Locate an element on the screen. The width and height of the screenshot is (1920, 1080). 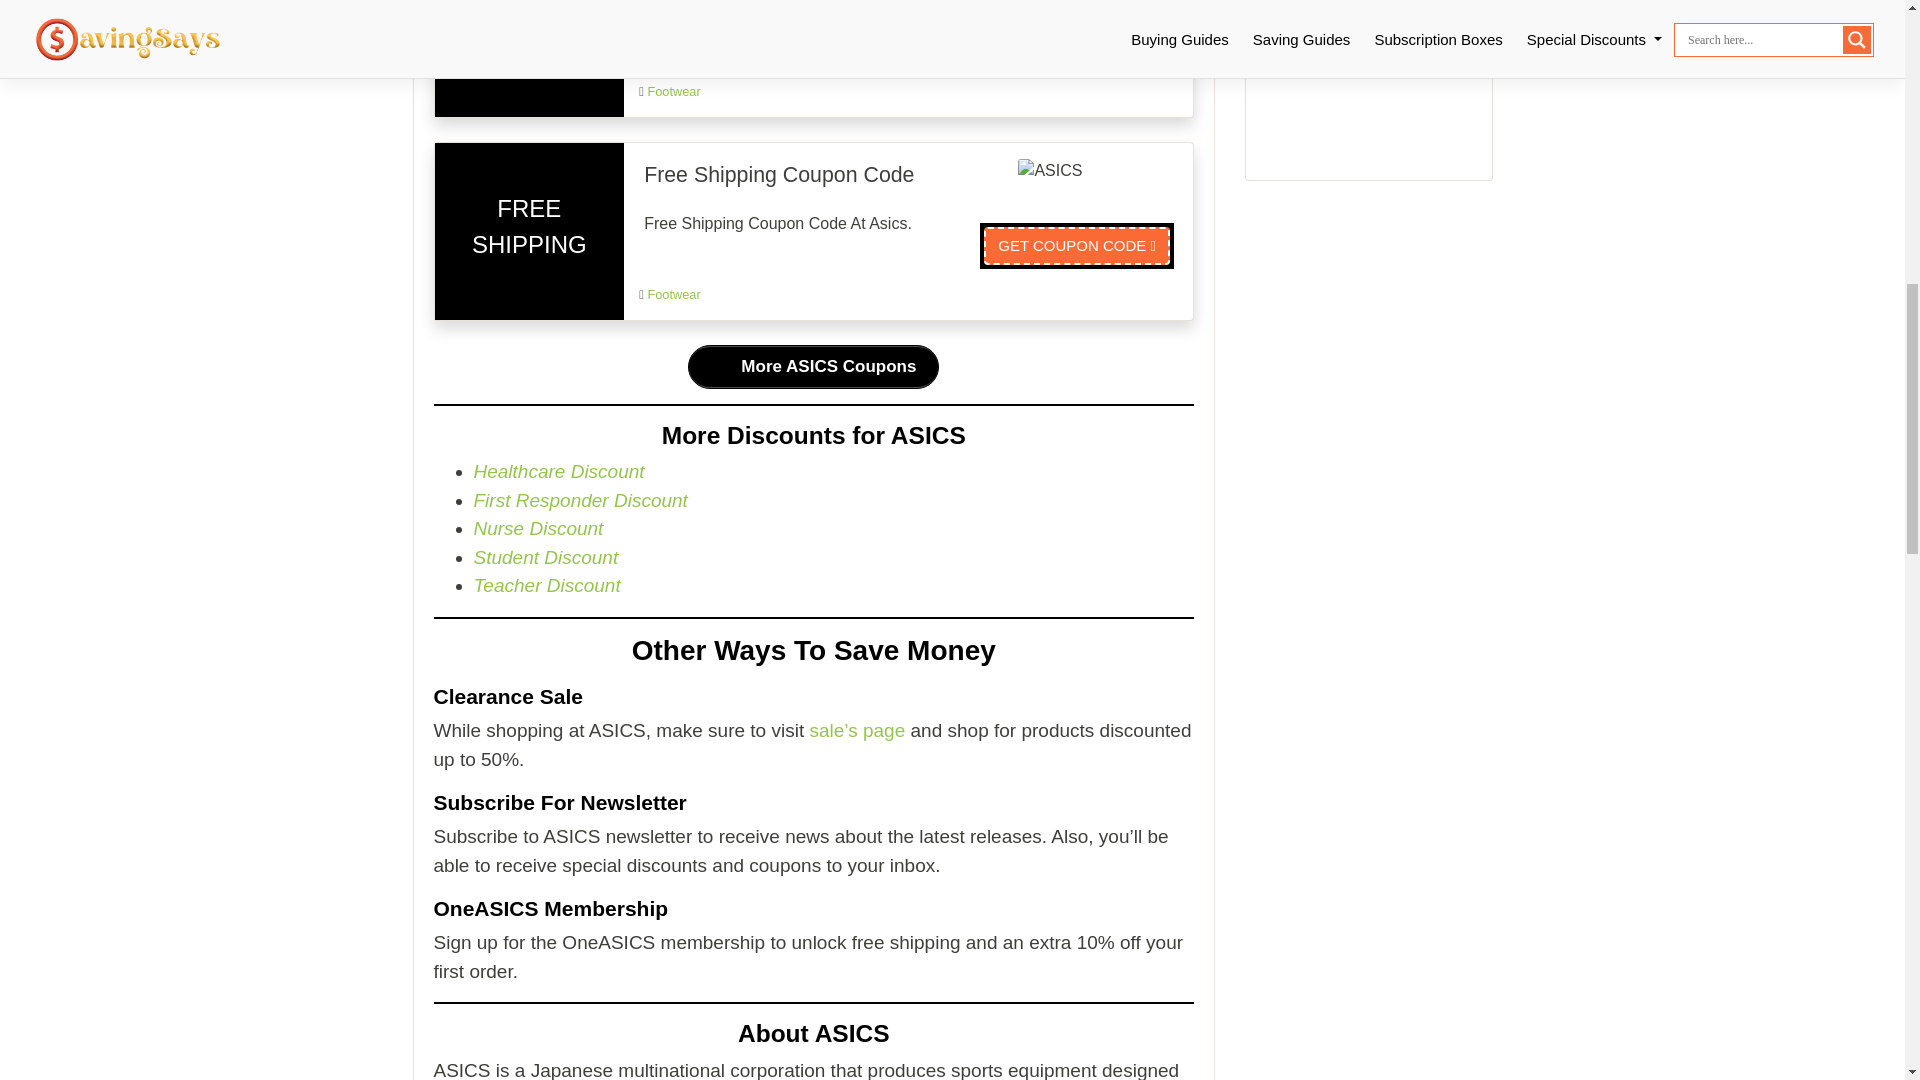
Footwear is located at coordinates (674, 294).